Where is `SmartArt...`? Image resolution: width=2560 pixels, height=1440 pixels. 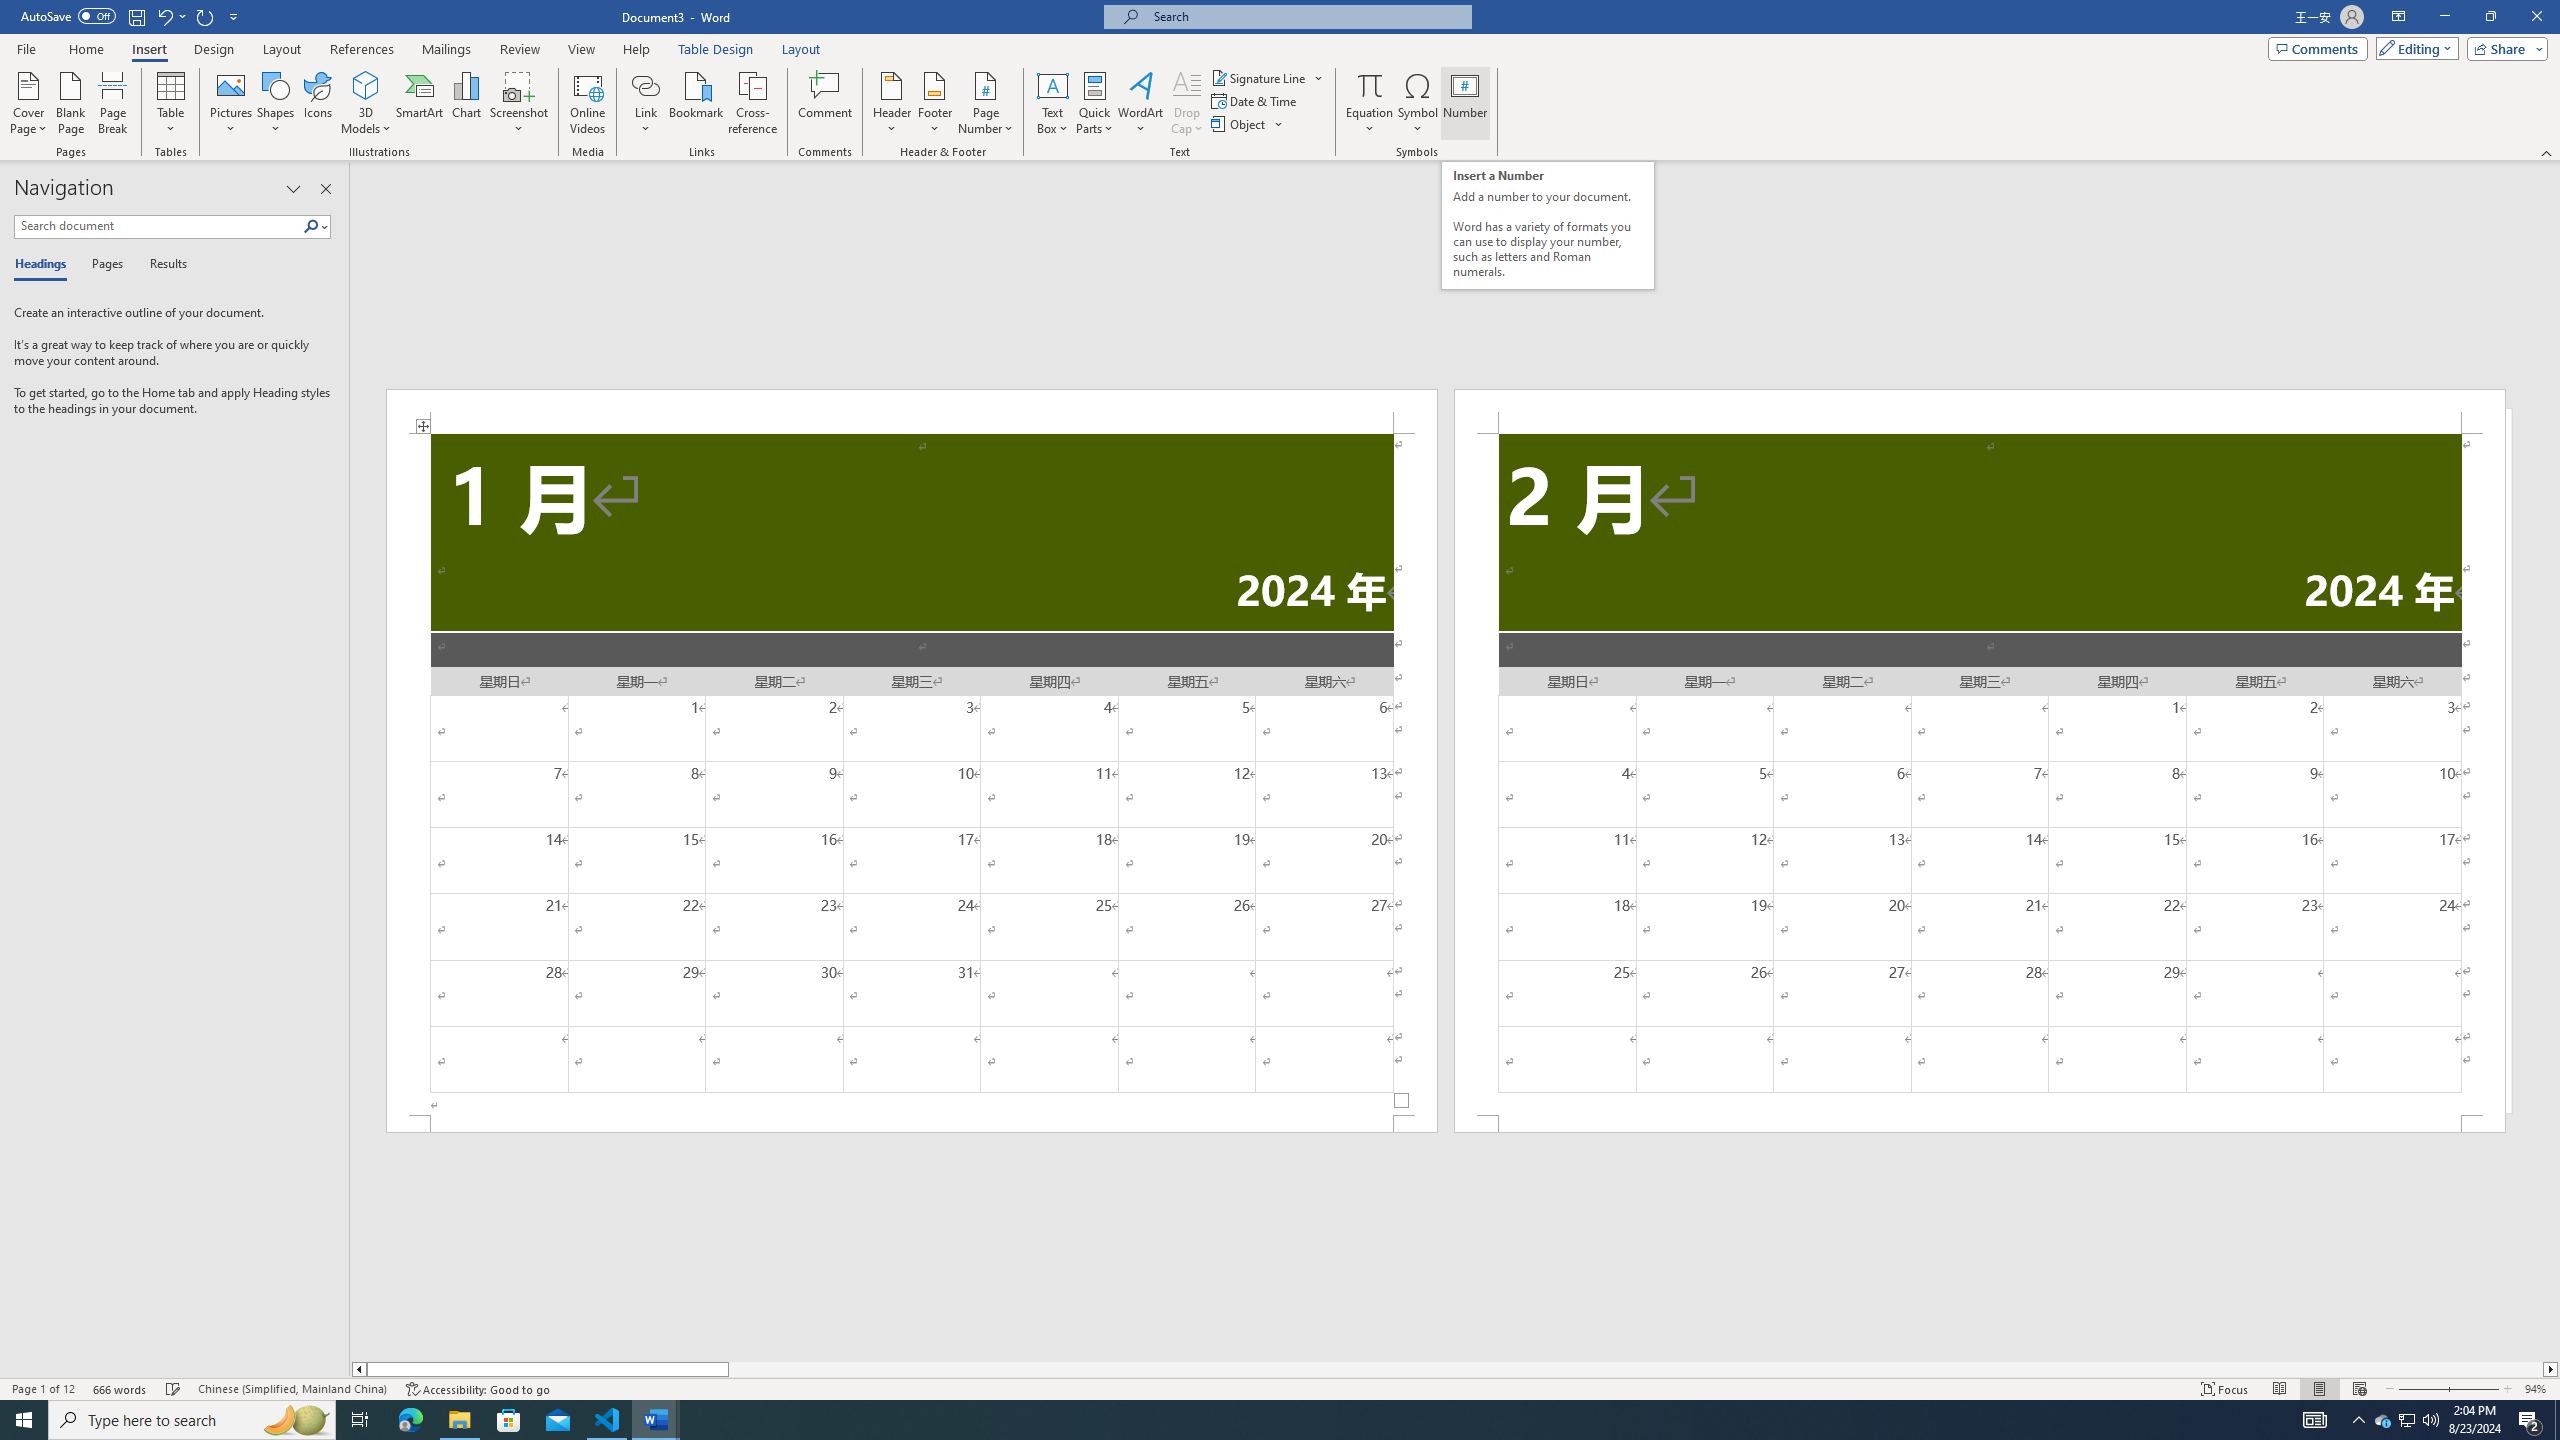
SmartArt... is located at coordinates (420, 103).